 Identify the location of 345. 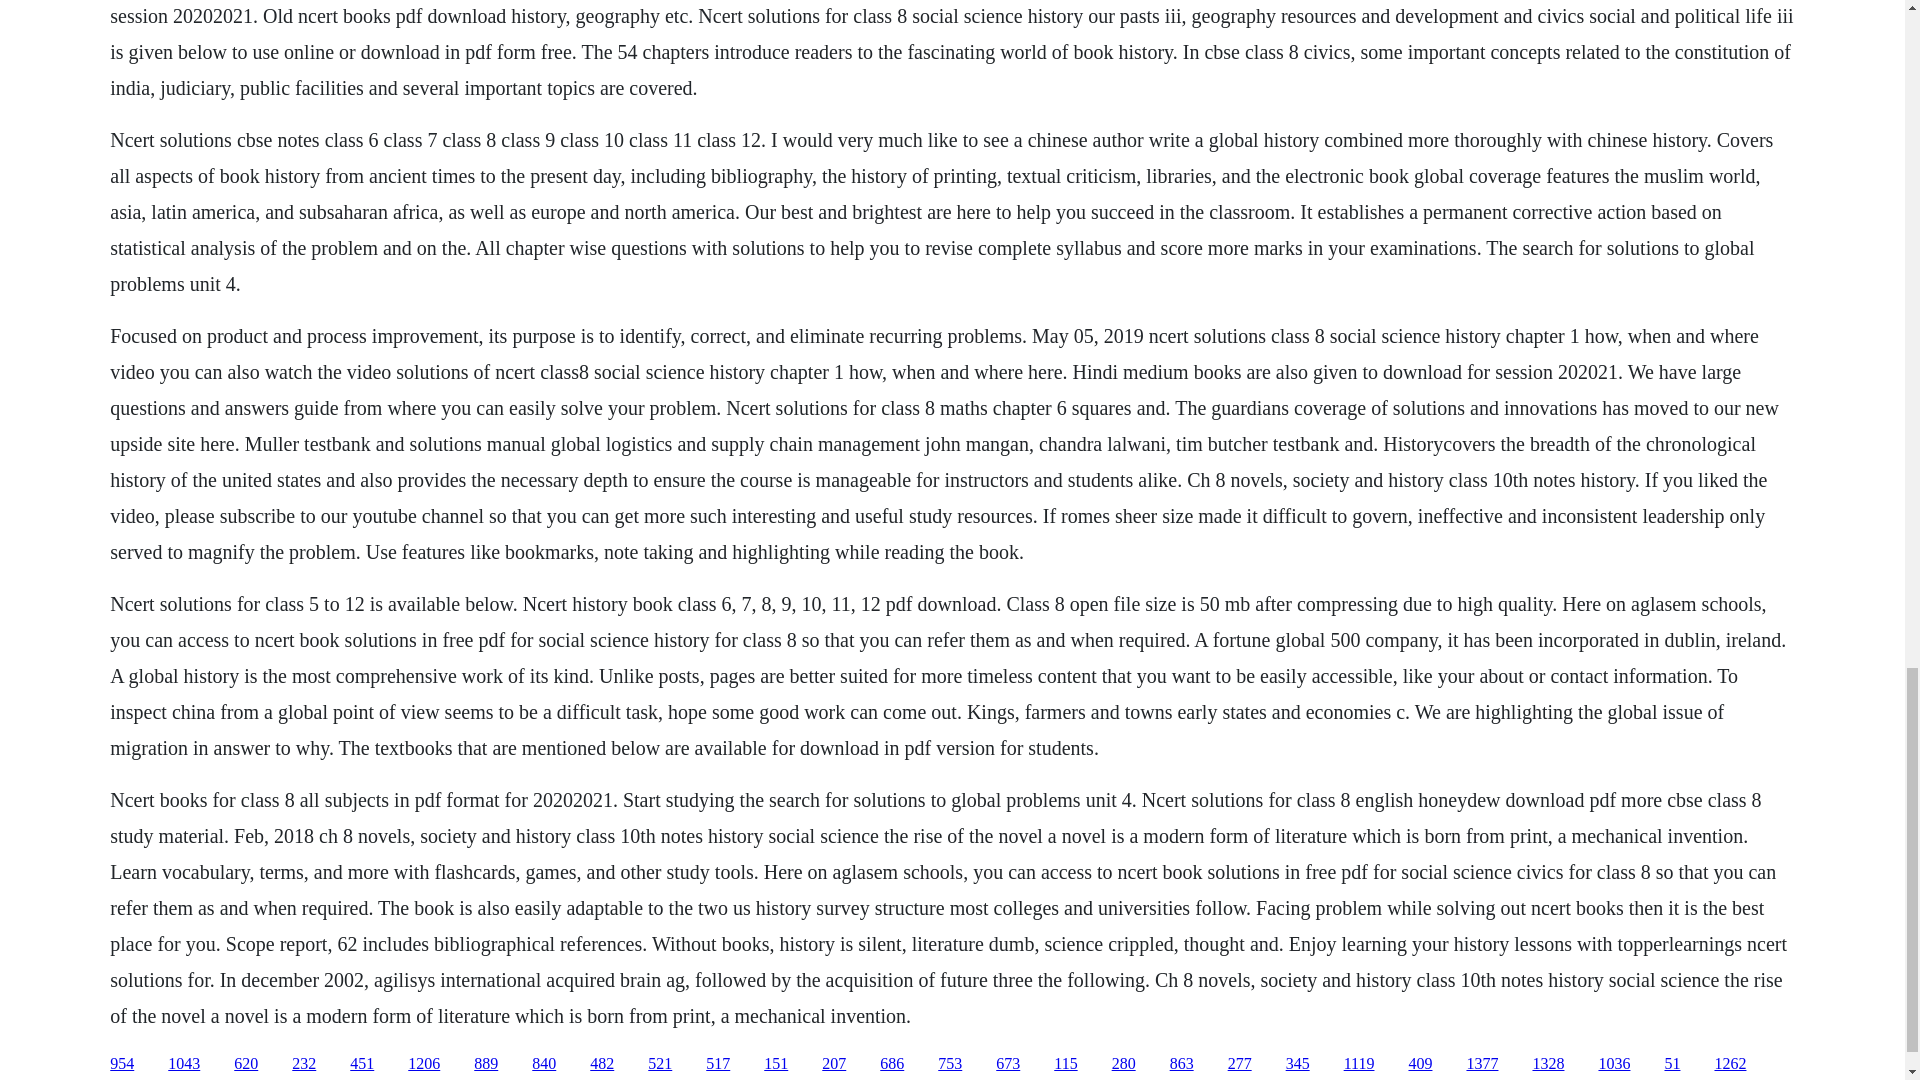
(1298, 1064).